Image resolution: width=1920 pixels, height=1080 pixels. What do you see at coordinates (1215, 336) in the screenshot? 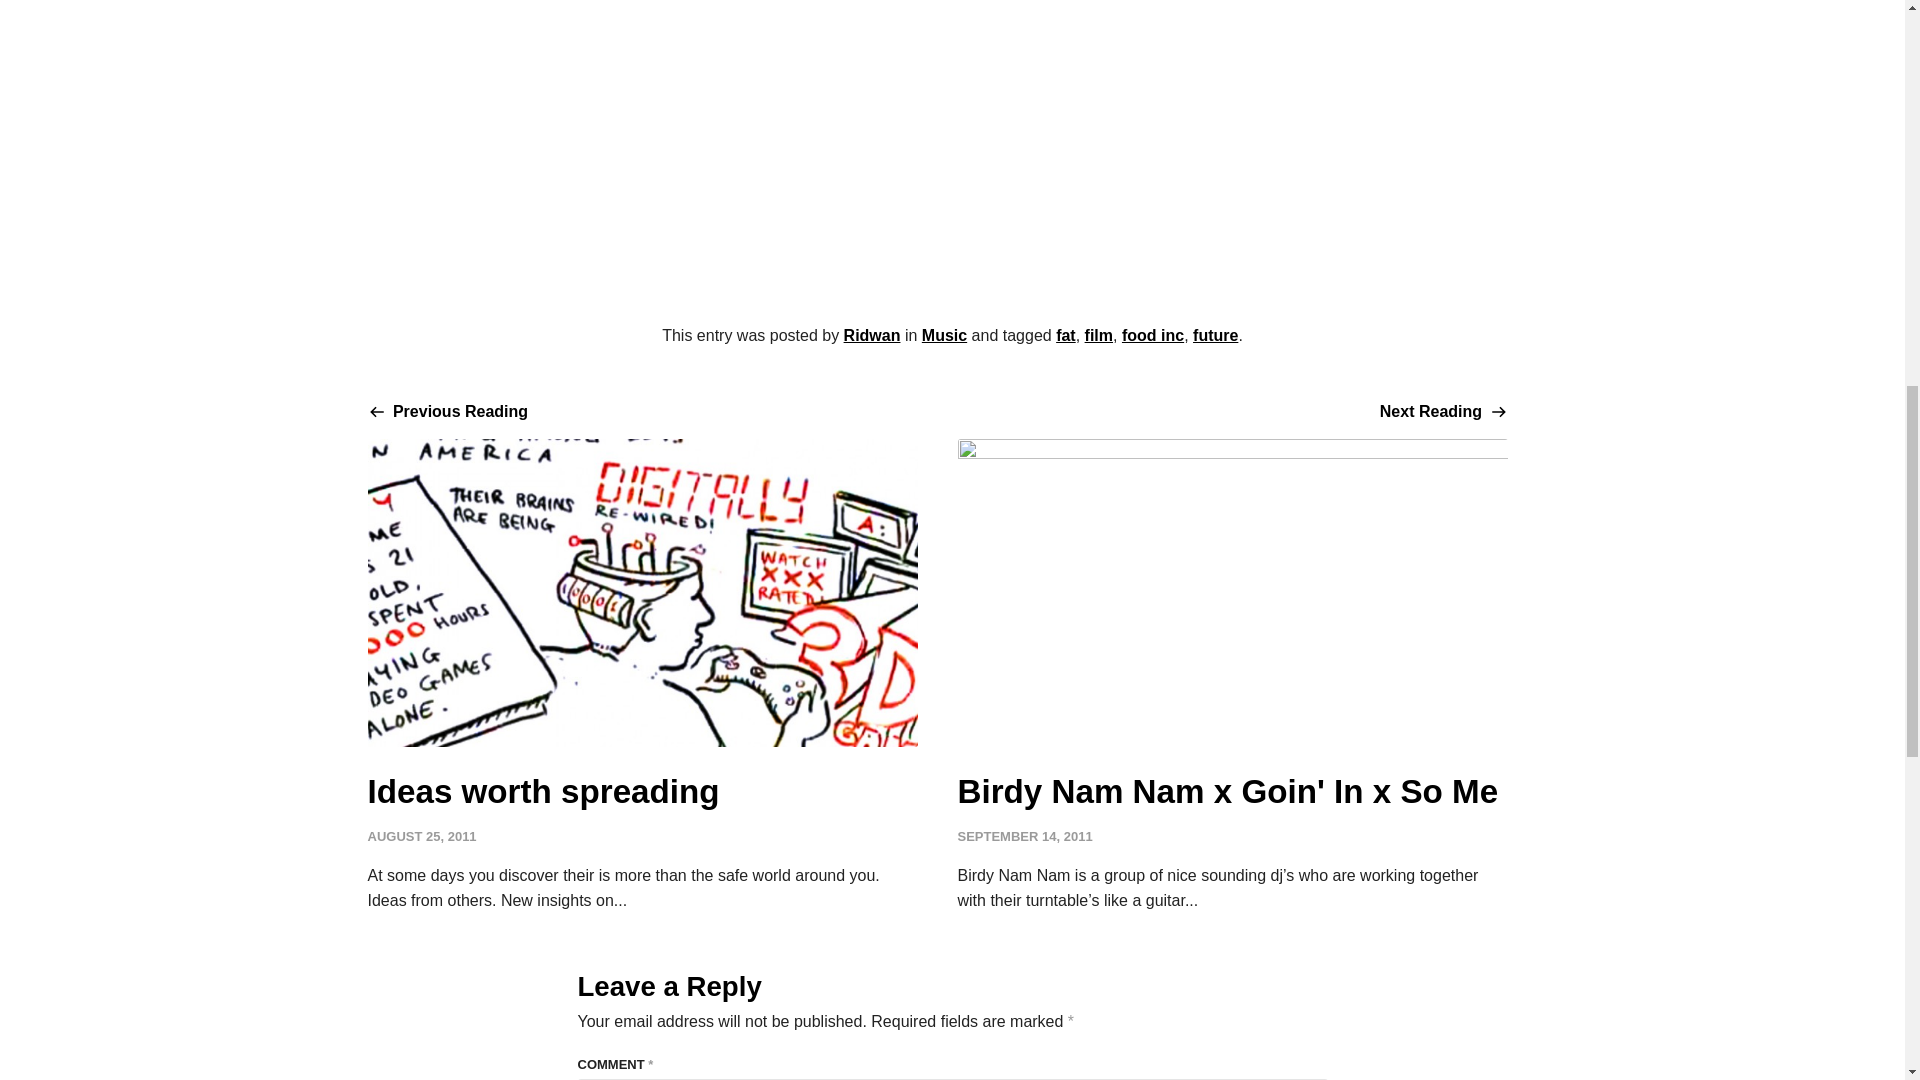
I see `Music` at bounding box center [1215, 336].